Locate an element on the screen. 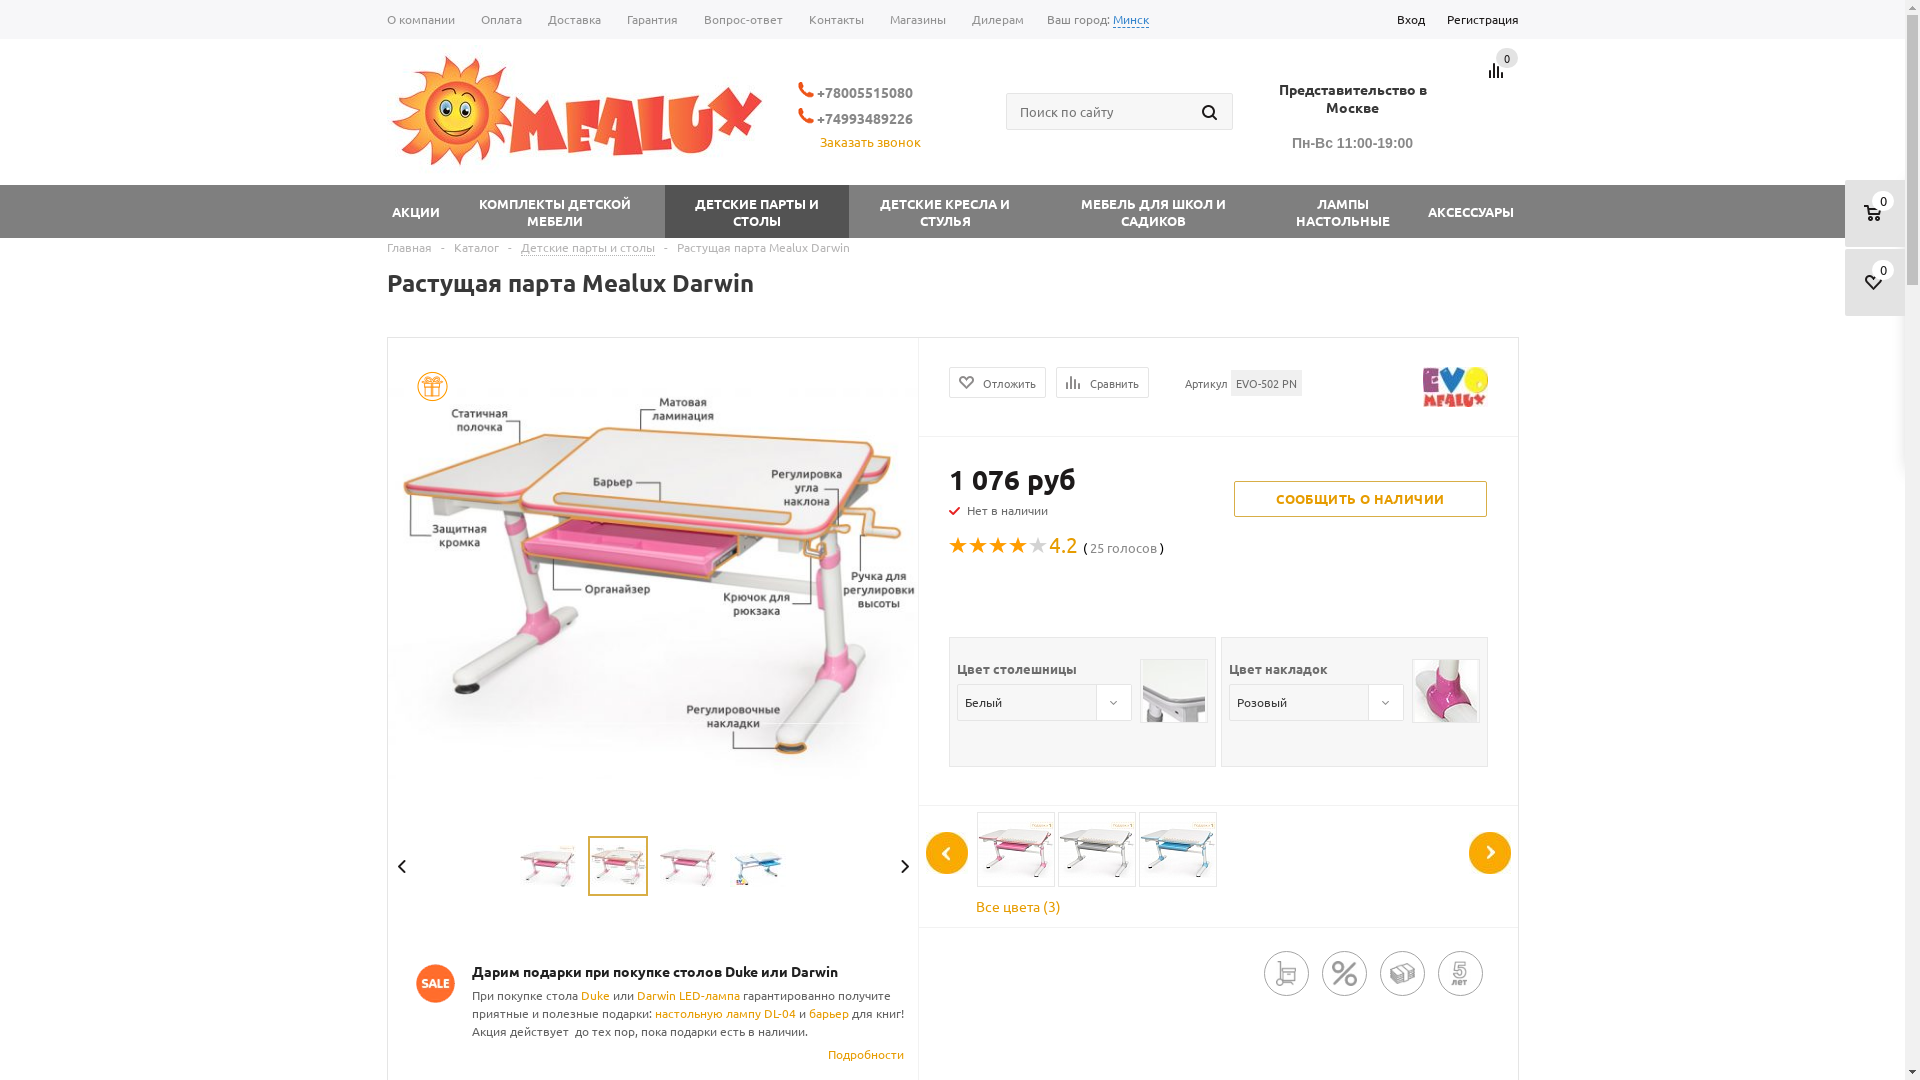 This screenshot has height=1080, width=1920. 1 is located at coordinates (958, 546).